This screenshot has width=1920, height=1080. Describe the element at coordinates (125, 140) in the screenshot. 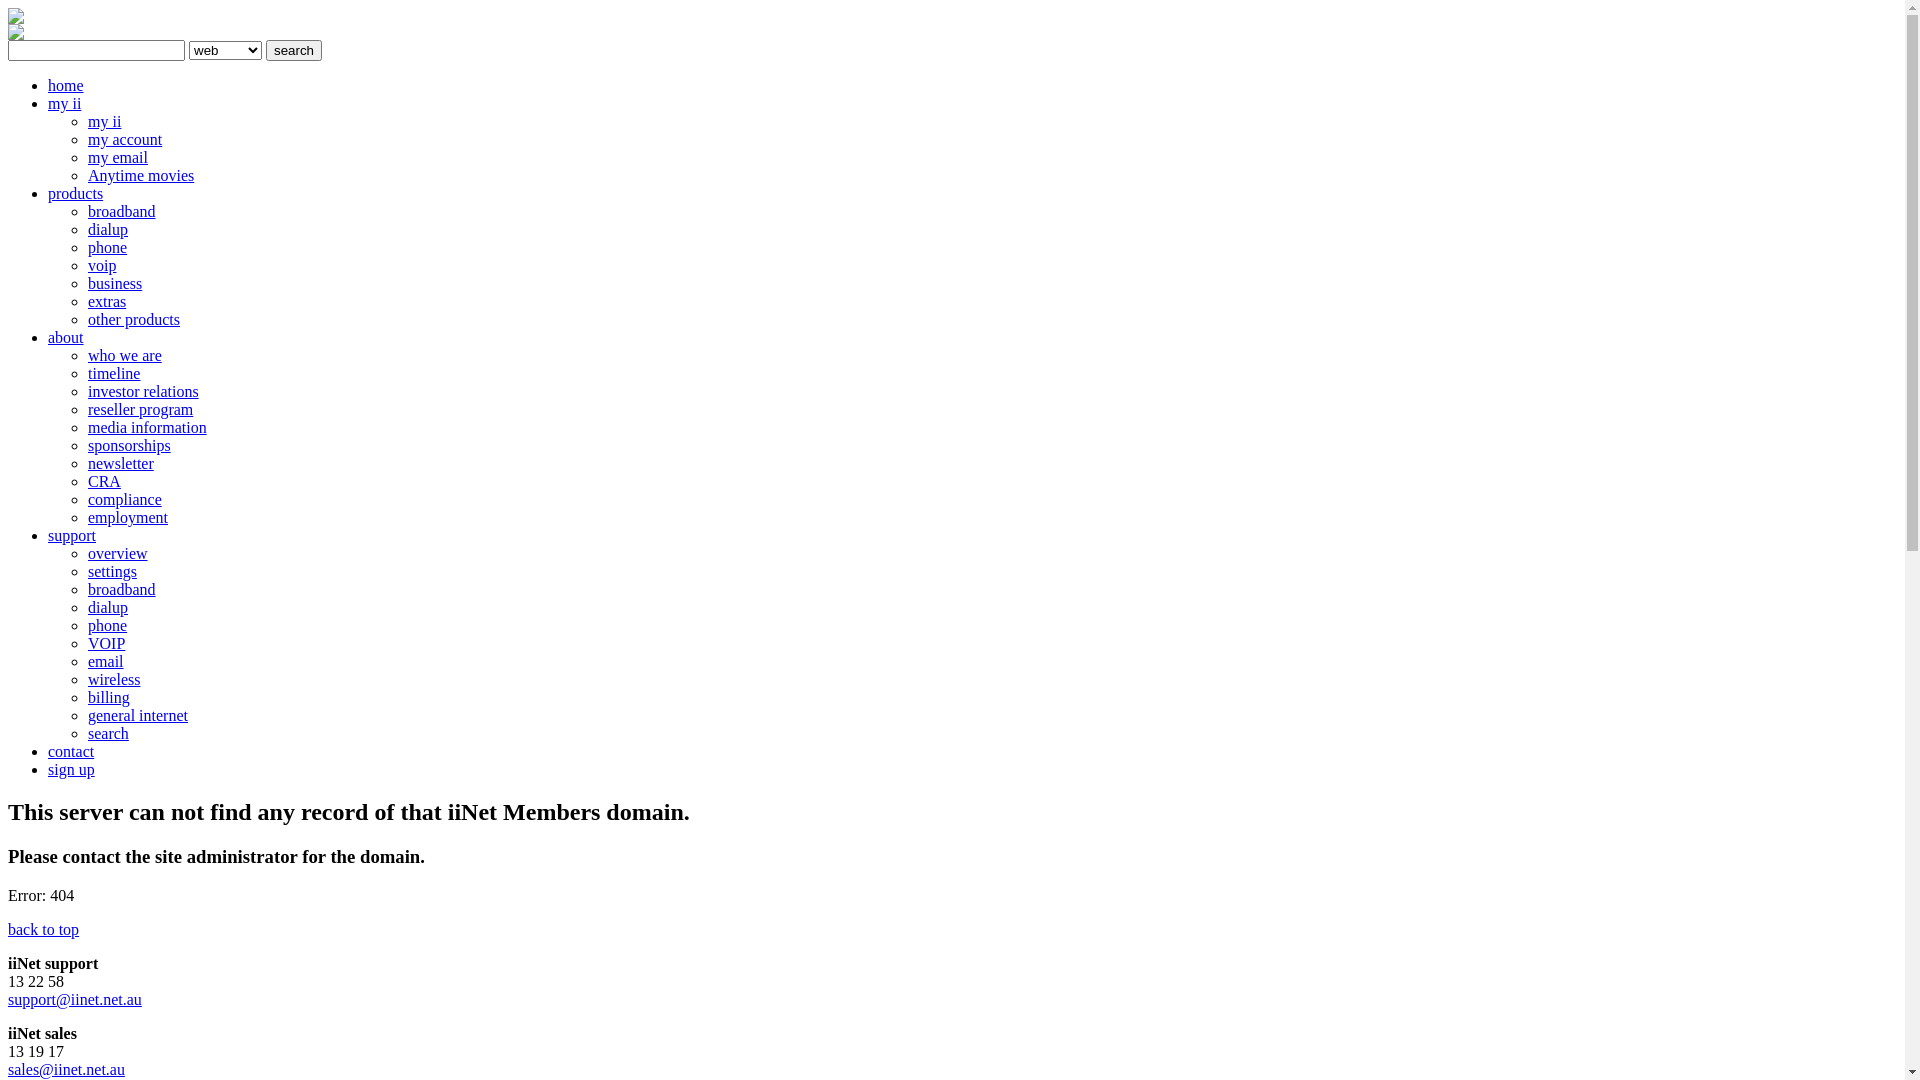

I see `my account` at that location.